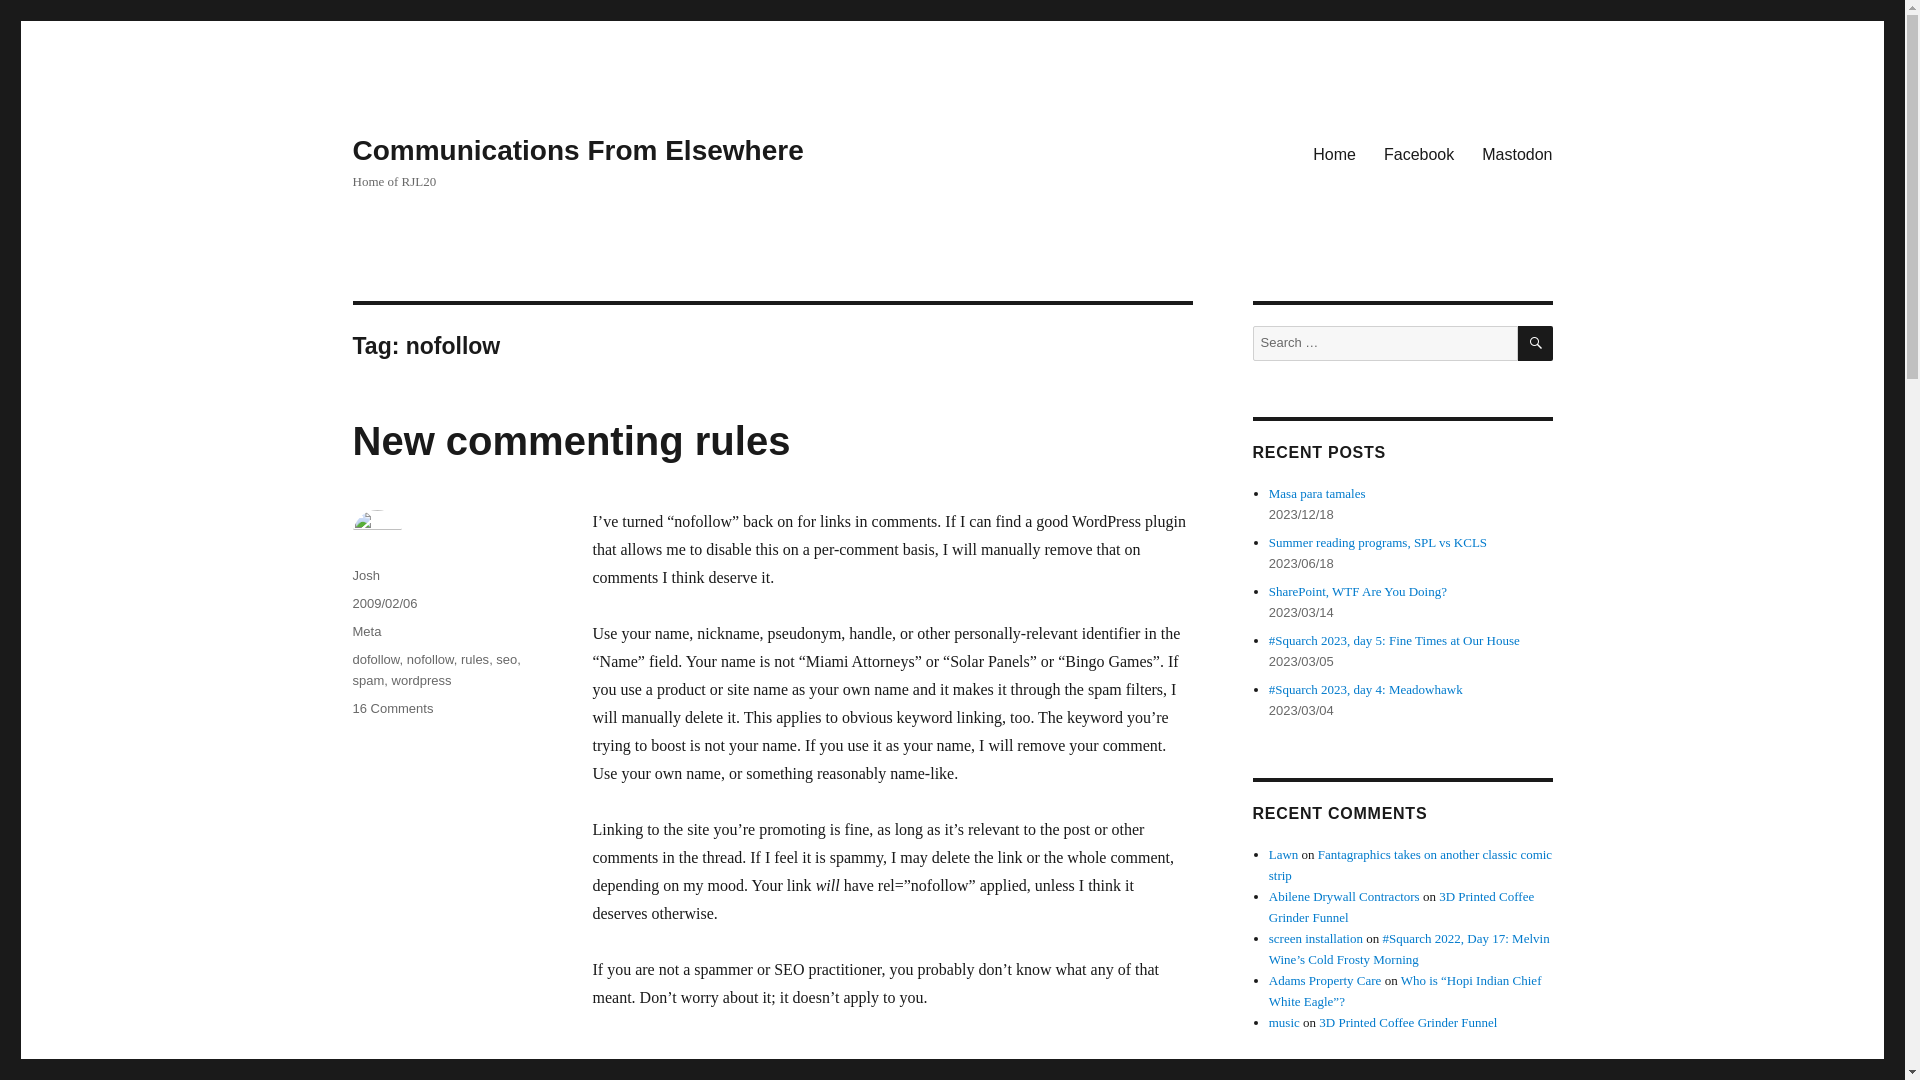 The image size is (1920, 1080). I want to click on Josh, so click(364, 576).